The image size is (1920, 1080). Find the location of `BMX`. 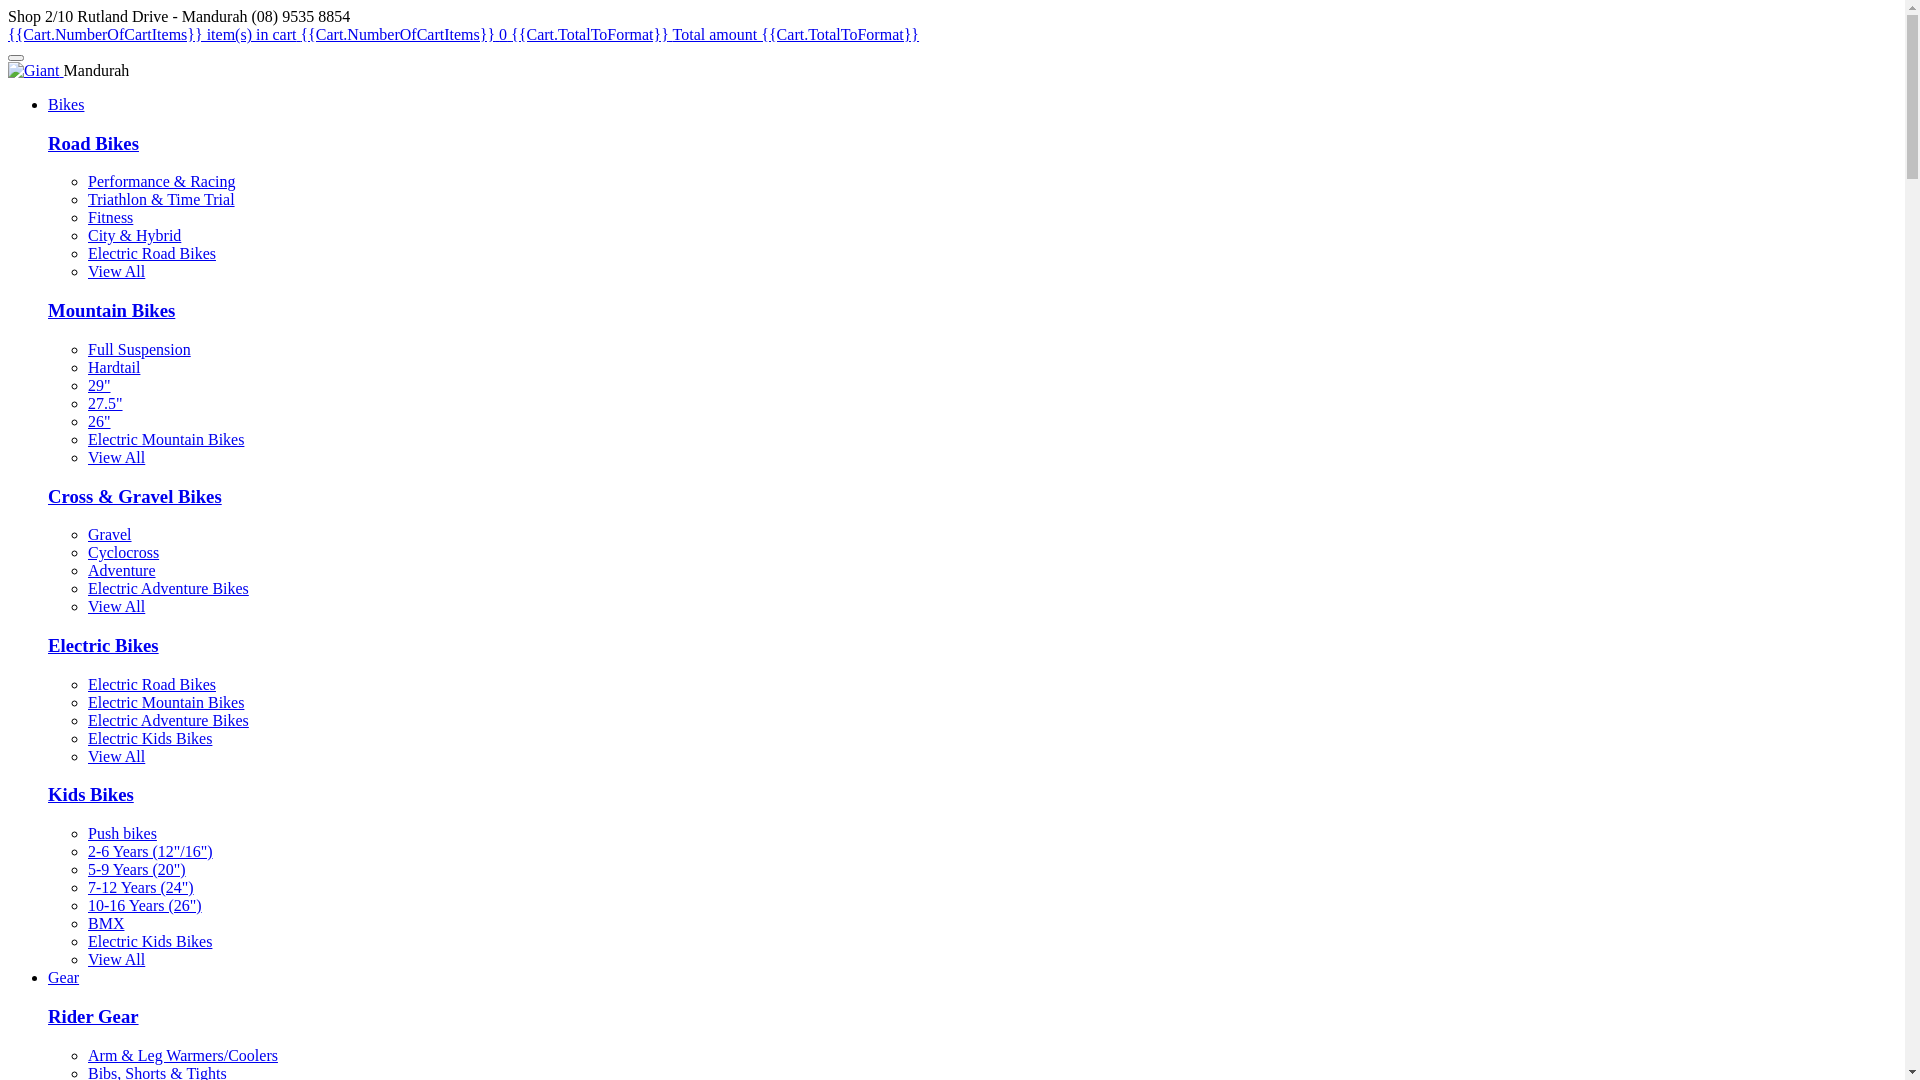

BMX is located at coordinates (106, 924).